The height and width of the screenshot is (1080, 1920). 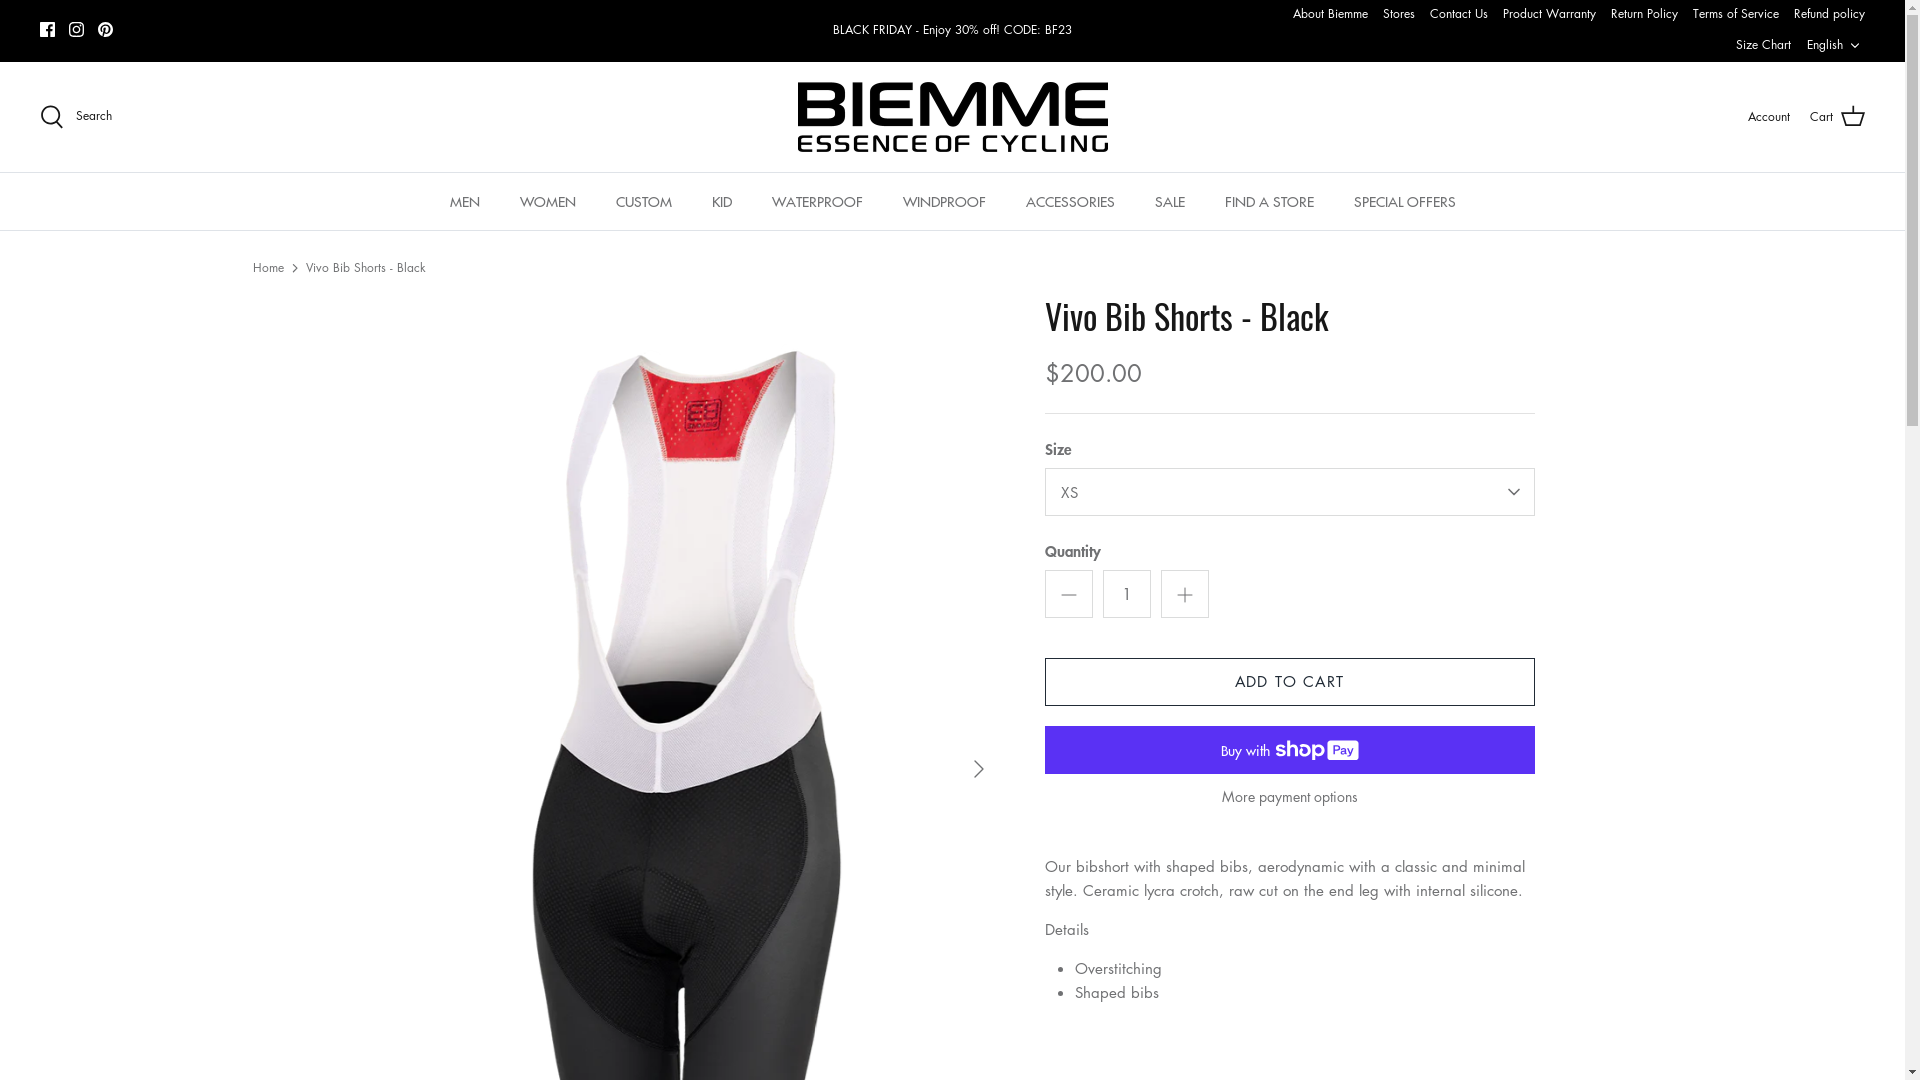 What do you see at coordinates (1459, 14) in the screenshot?
I see `Contact Us` at bounding box center [1459, 14].